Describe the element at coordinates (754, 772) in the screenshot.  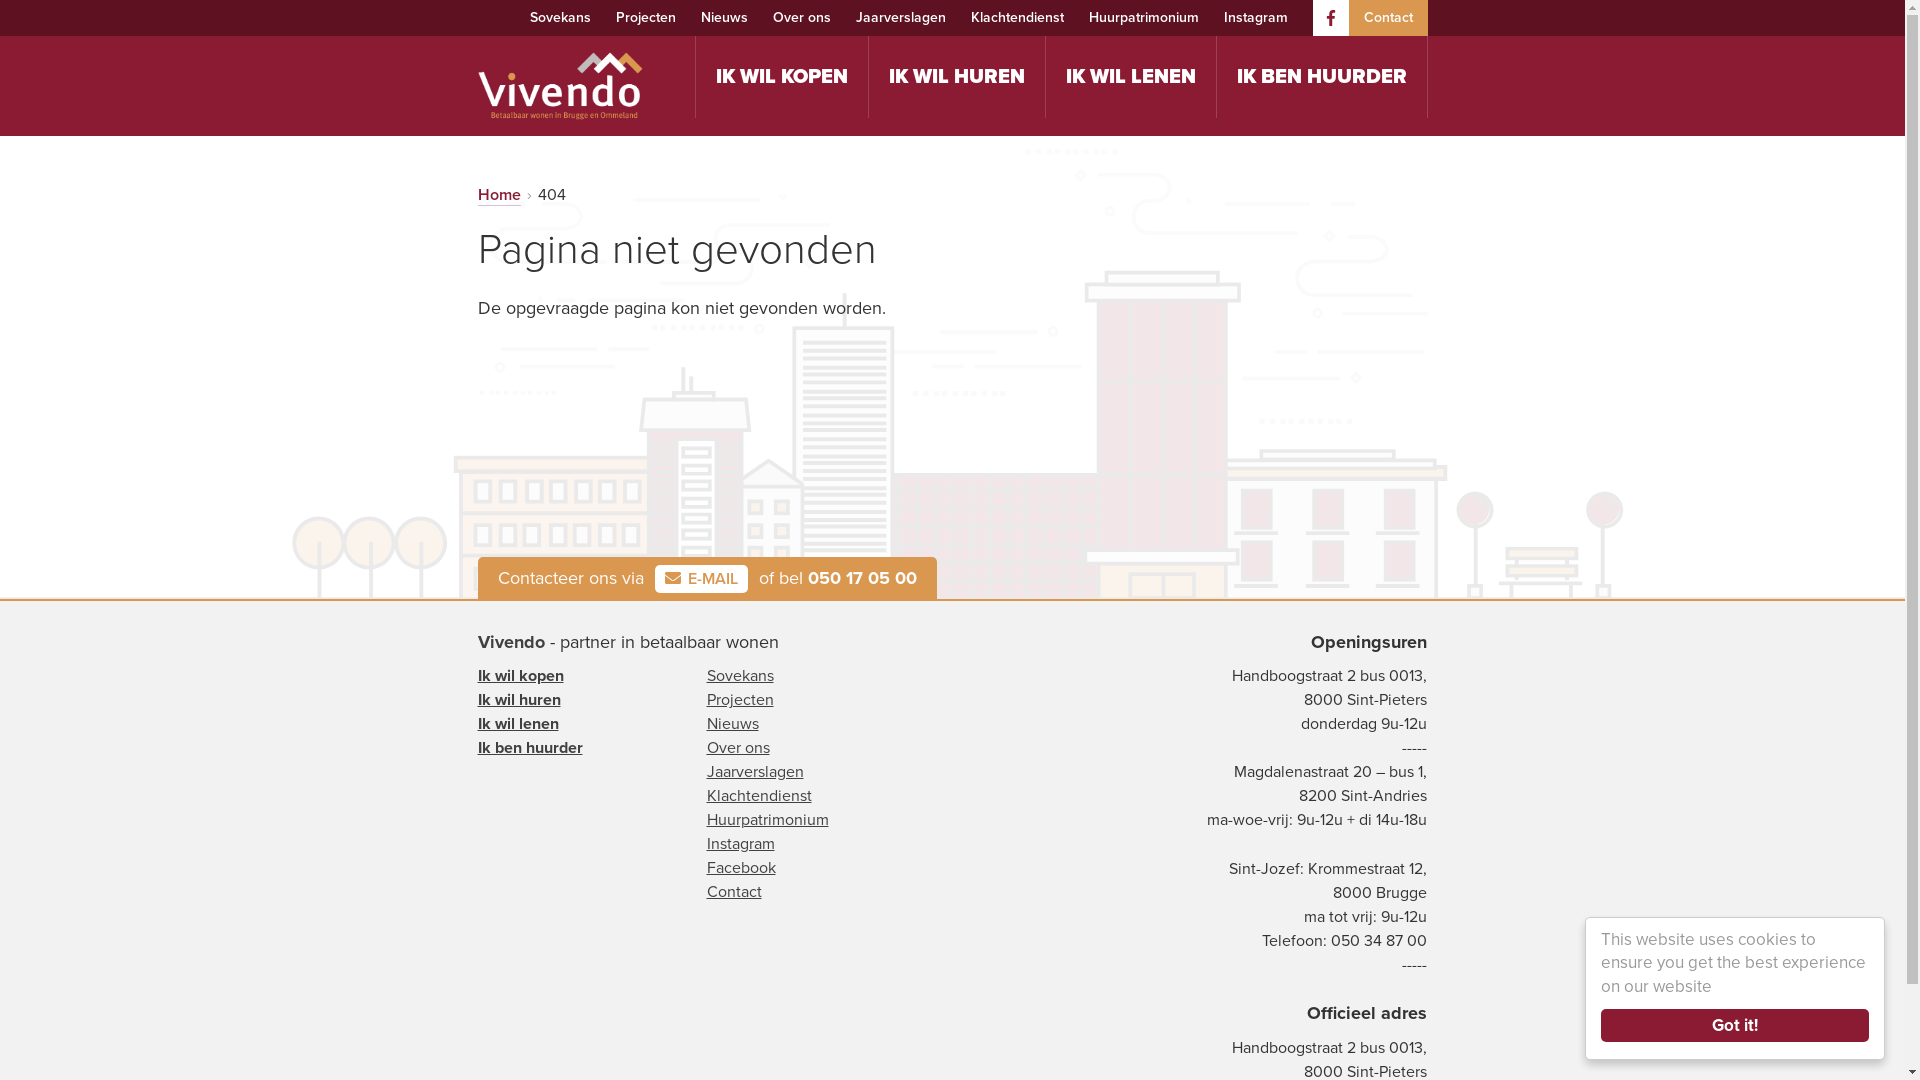
I see `Jaarverslagen` at that location.